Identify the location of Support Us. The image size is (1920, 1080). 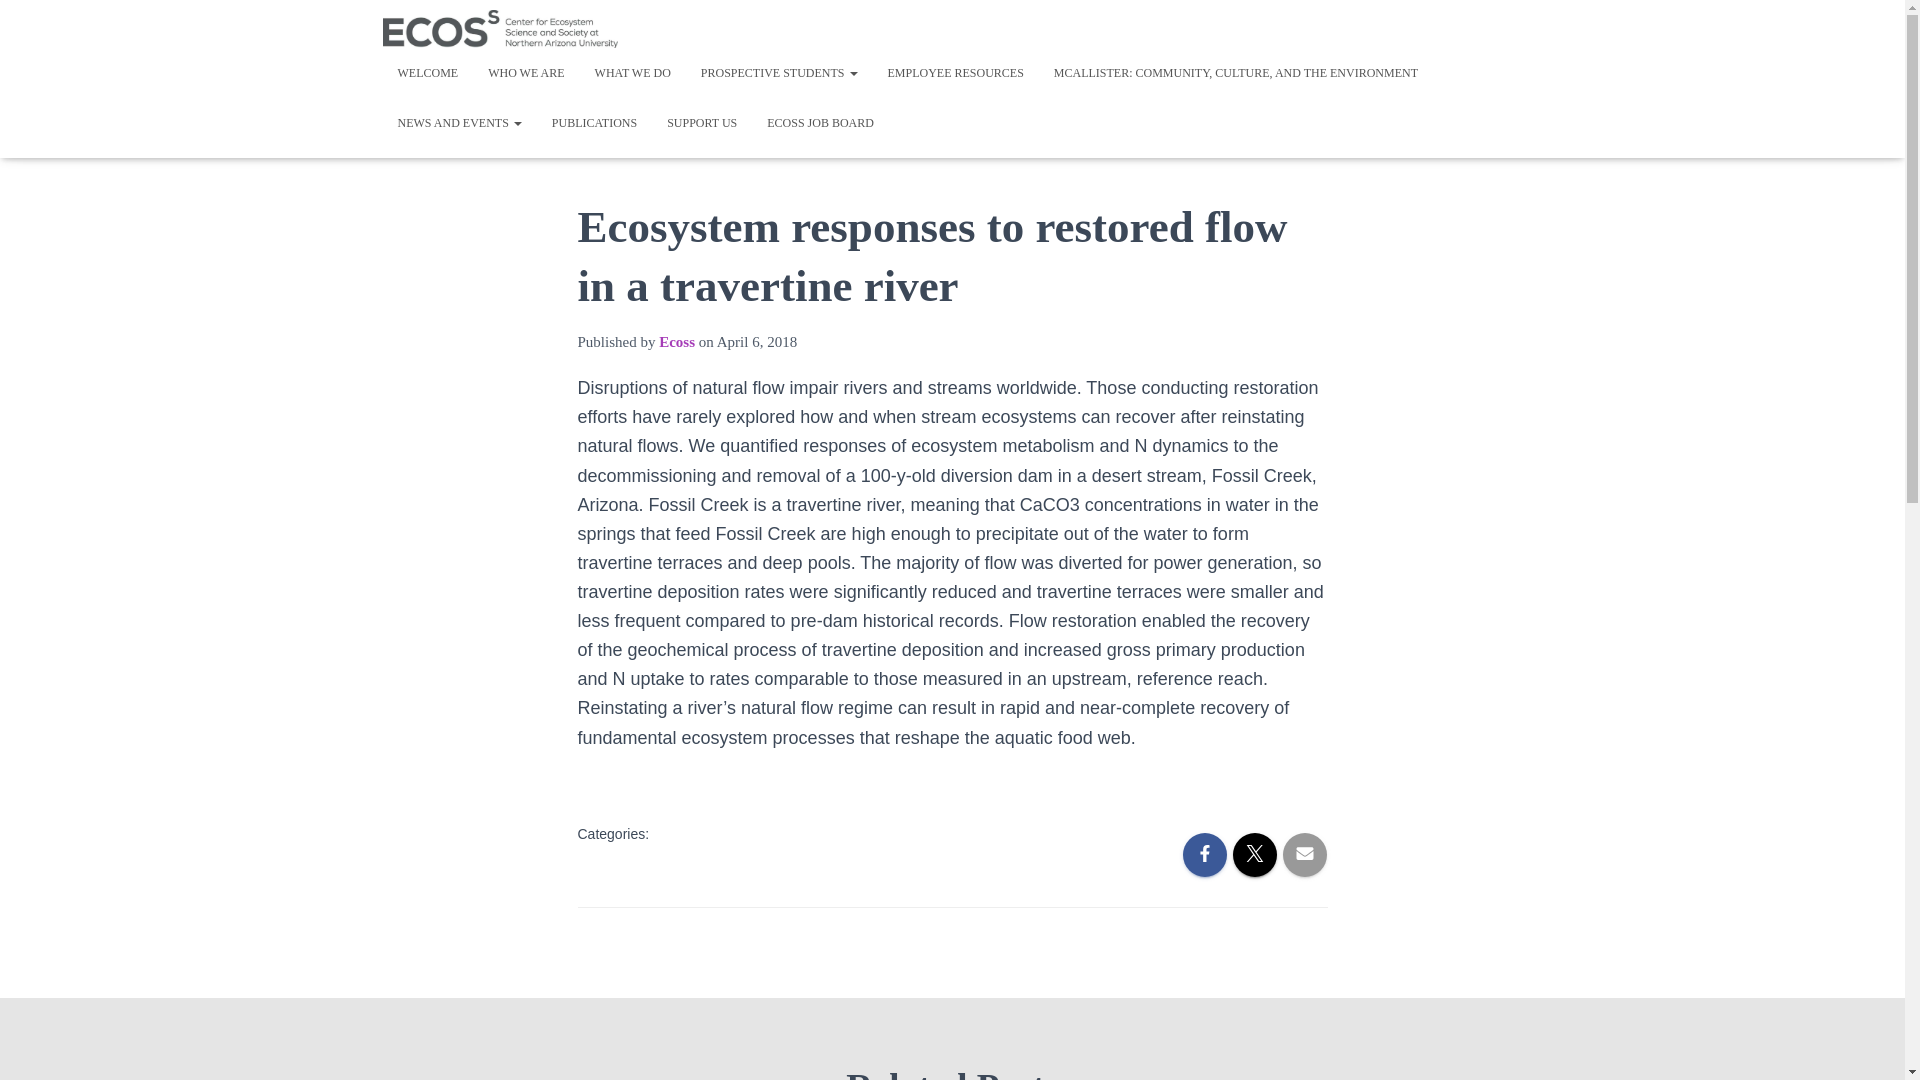
(702, 122).